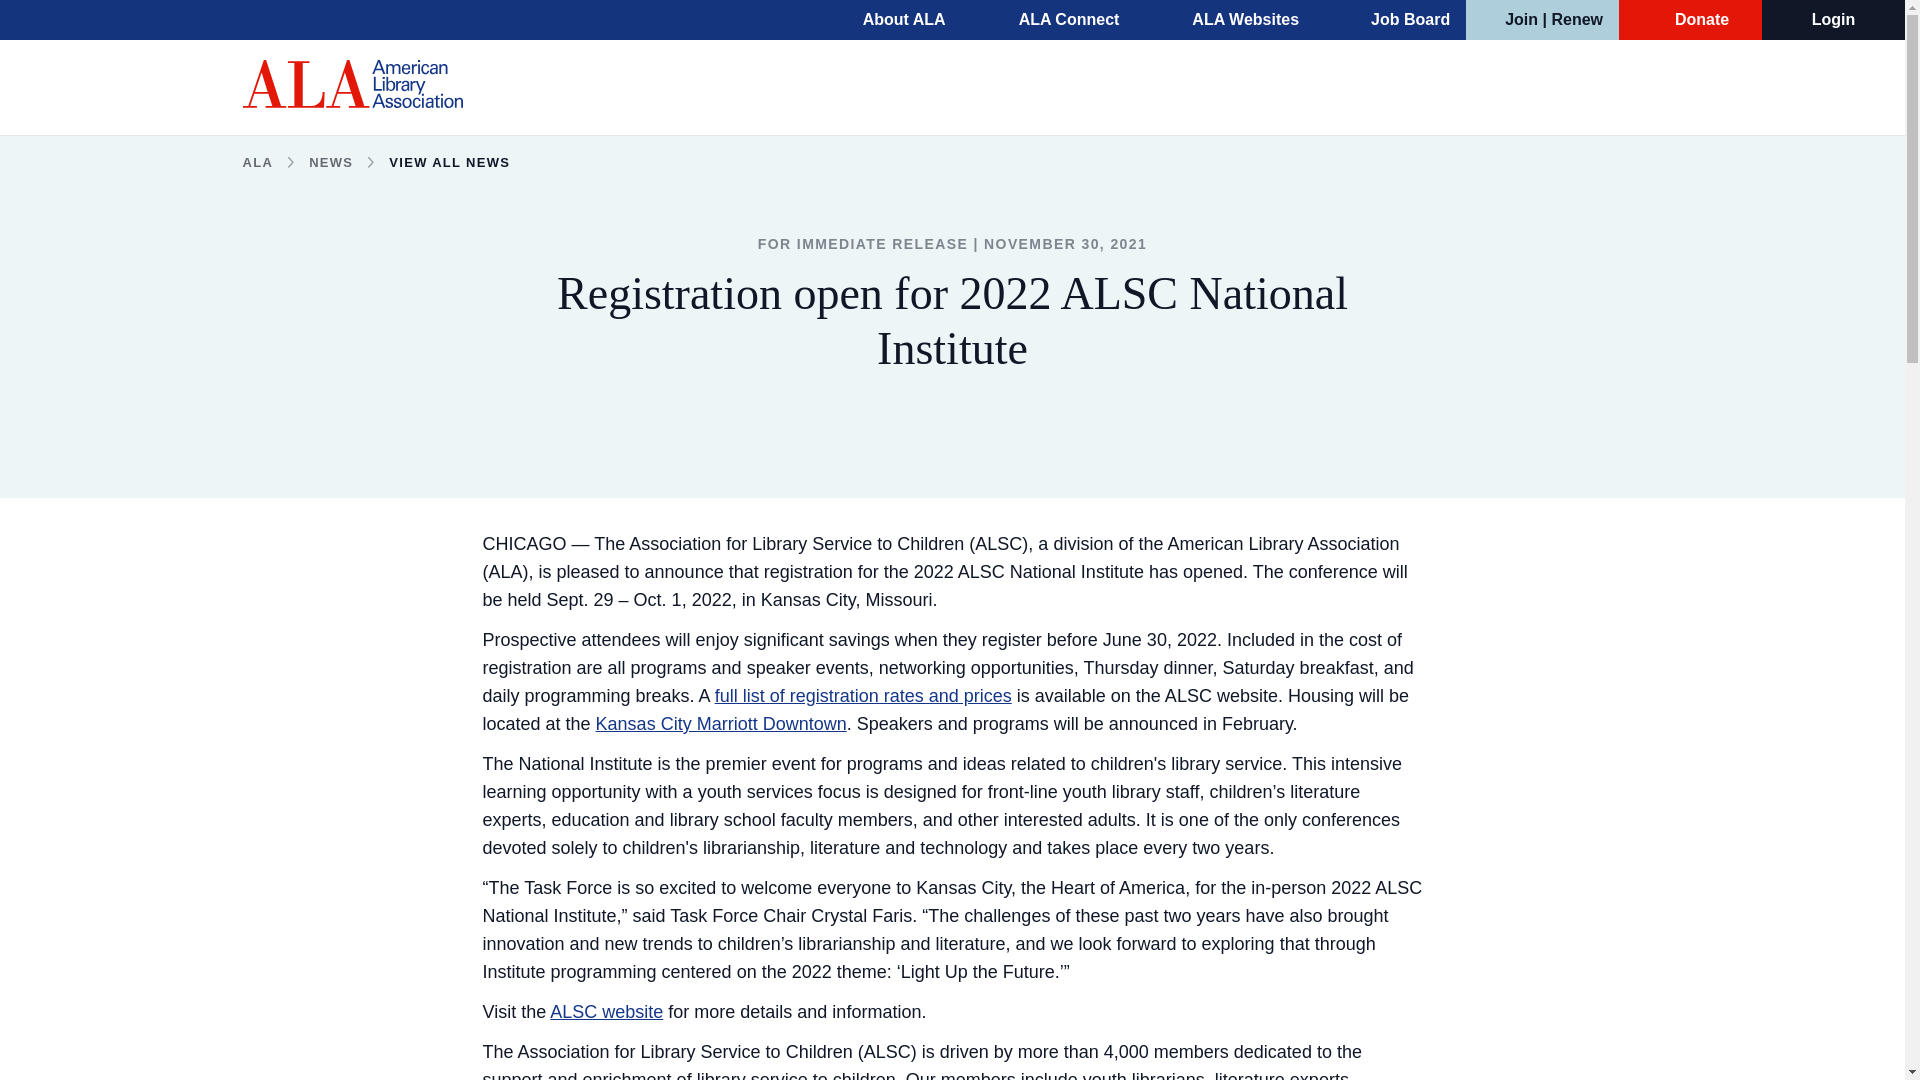 The image size is (1920, 1080). What do you see at coordinates (890, 20) in the screenshot?
I see `About ALA` at bounding box center [890, 20].